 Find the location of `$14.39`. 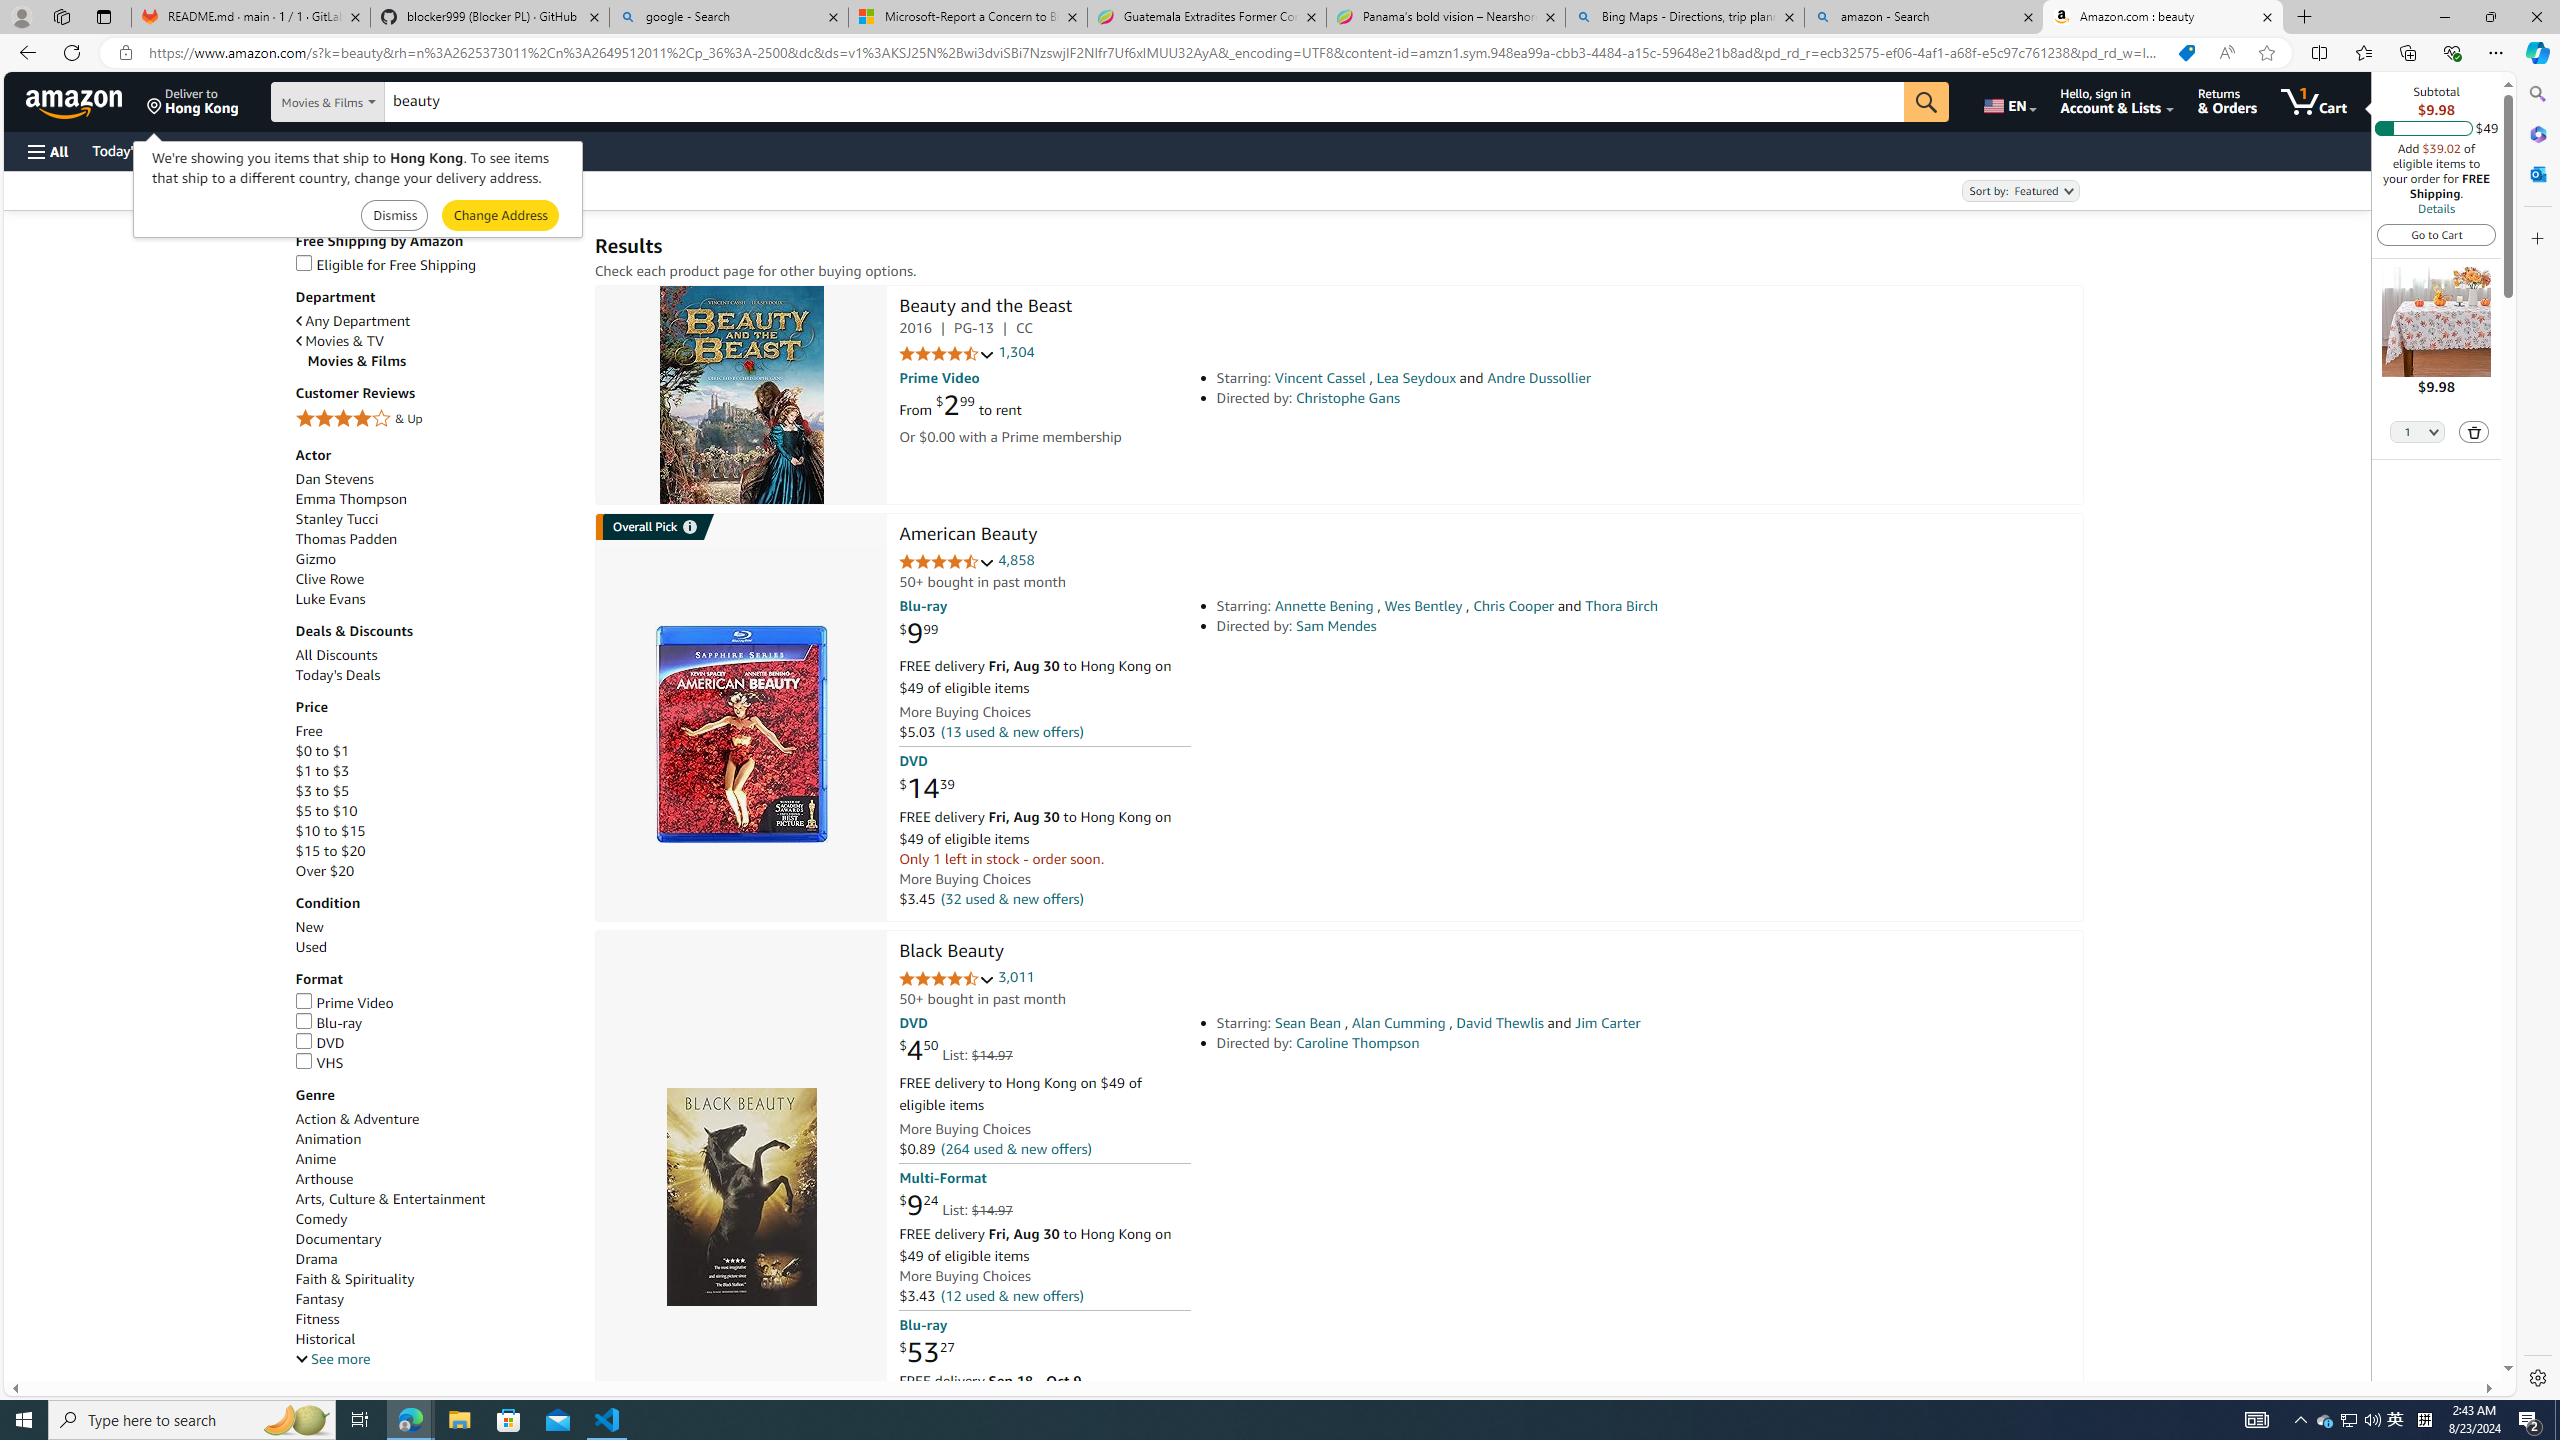

$14.39 is located at coordinates (926, 788).